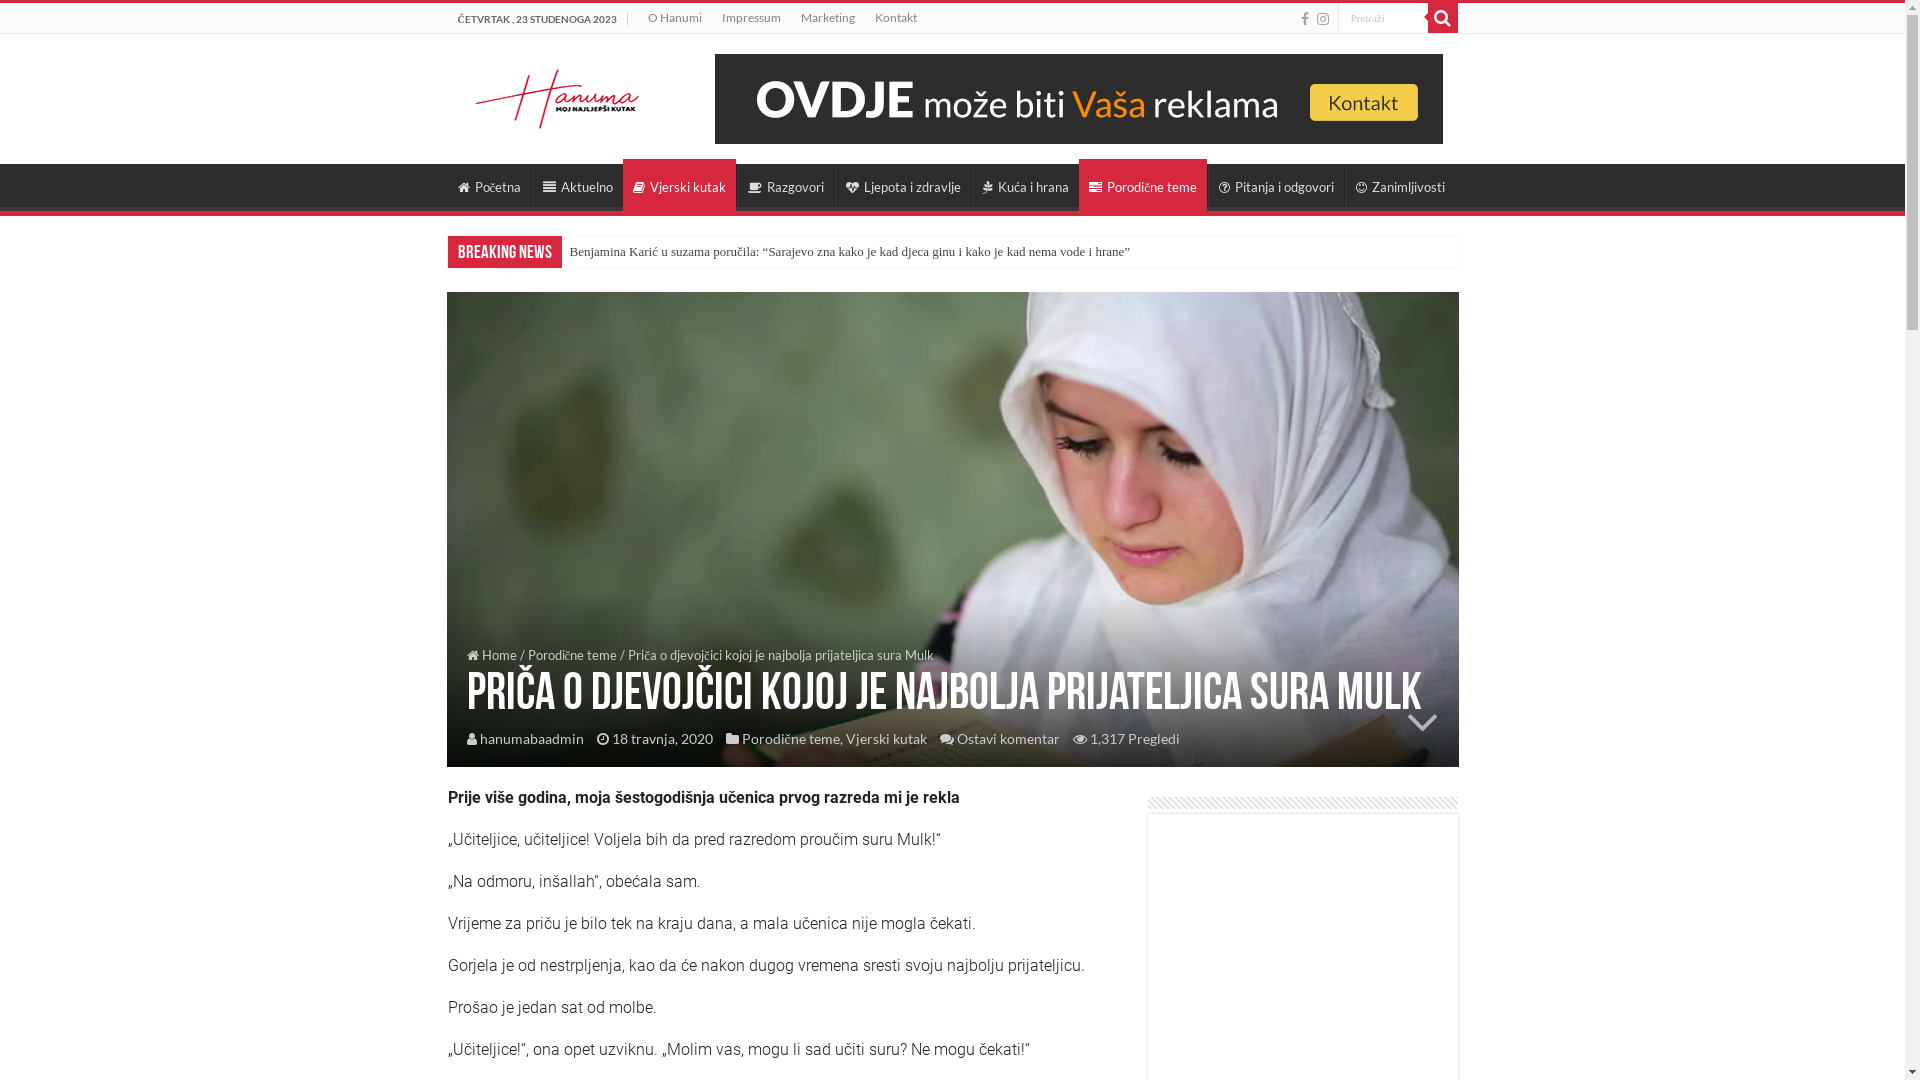 The height and width of the screenshot is (1080, 1920). I want to click on Facebook, so click(1304, 19).